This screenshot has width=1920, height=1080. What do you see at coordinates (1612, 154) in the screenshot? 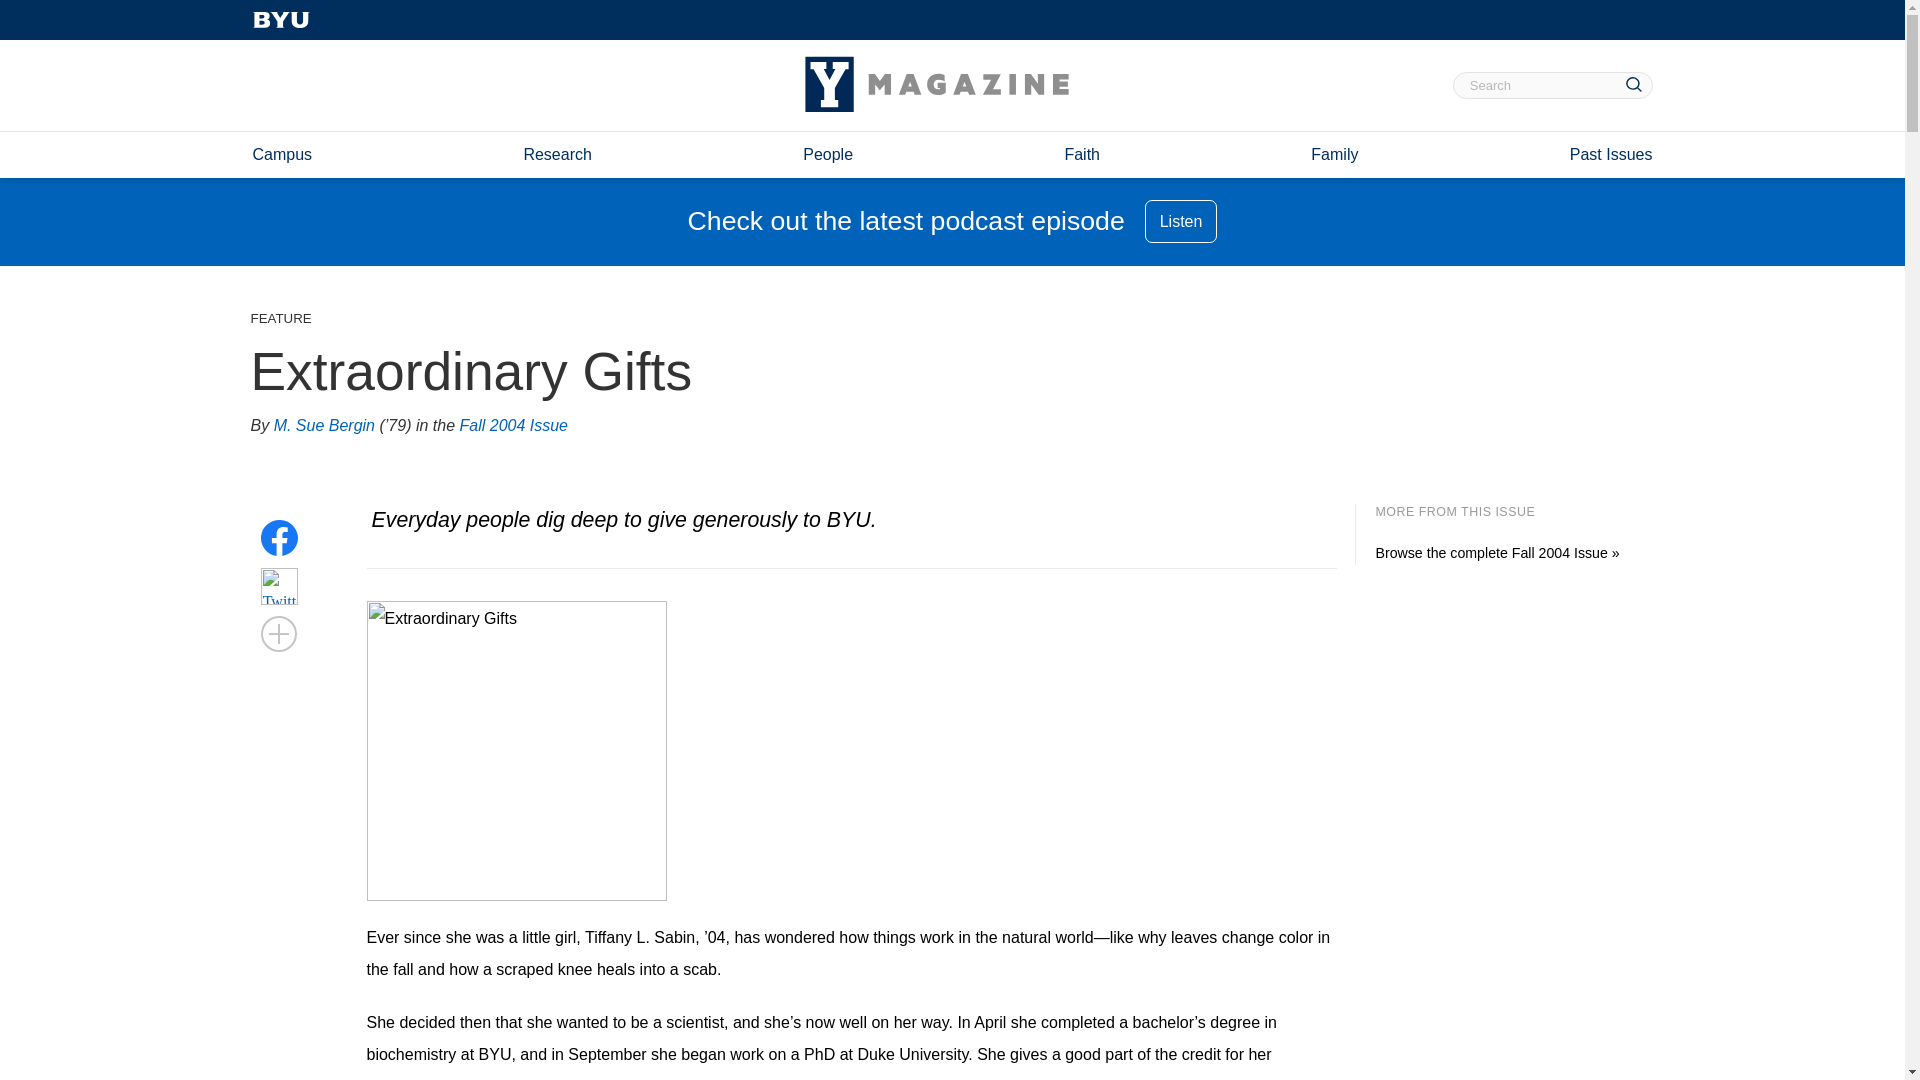
I see `Past Issues` at bounding box center [1612, 154].